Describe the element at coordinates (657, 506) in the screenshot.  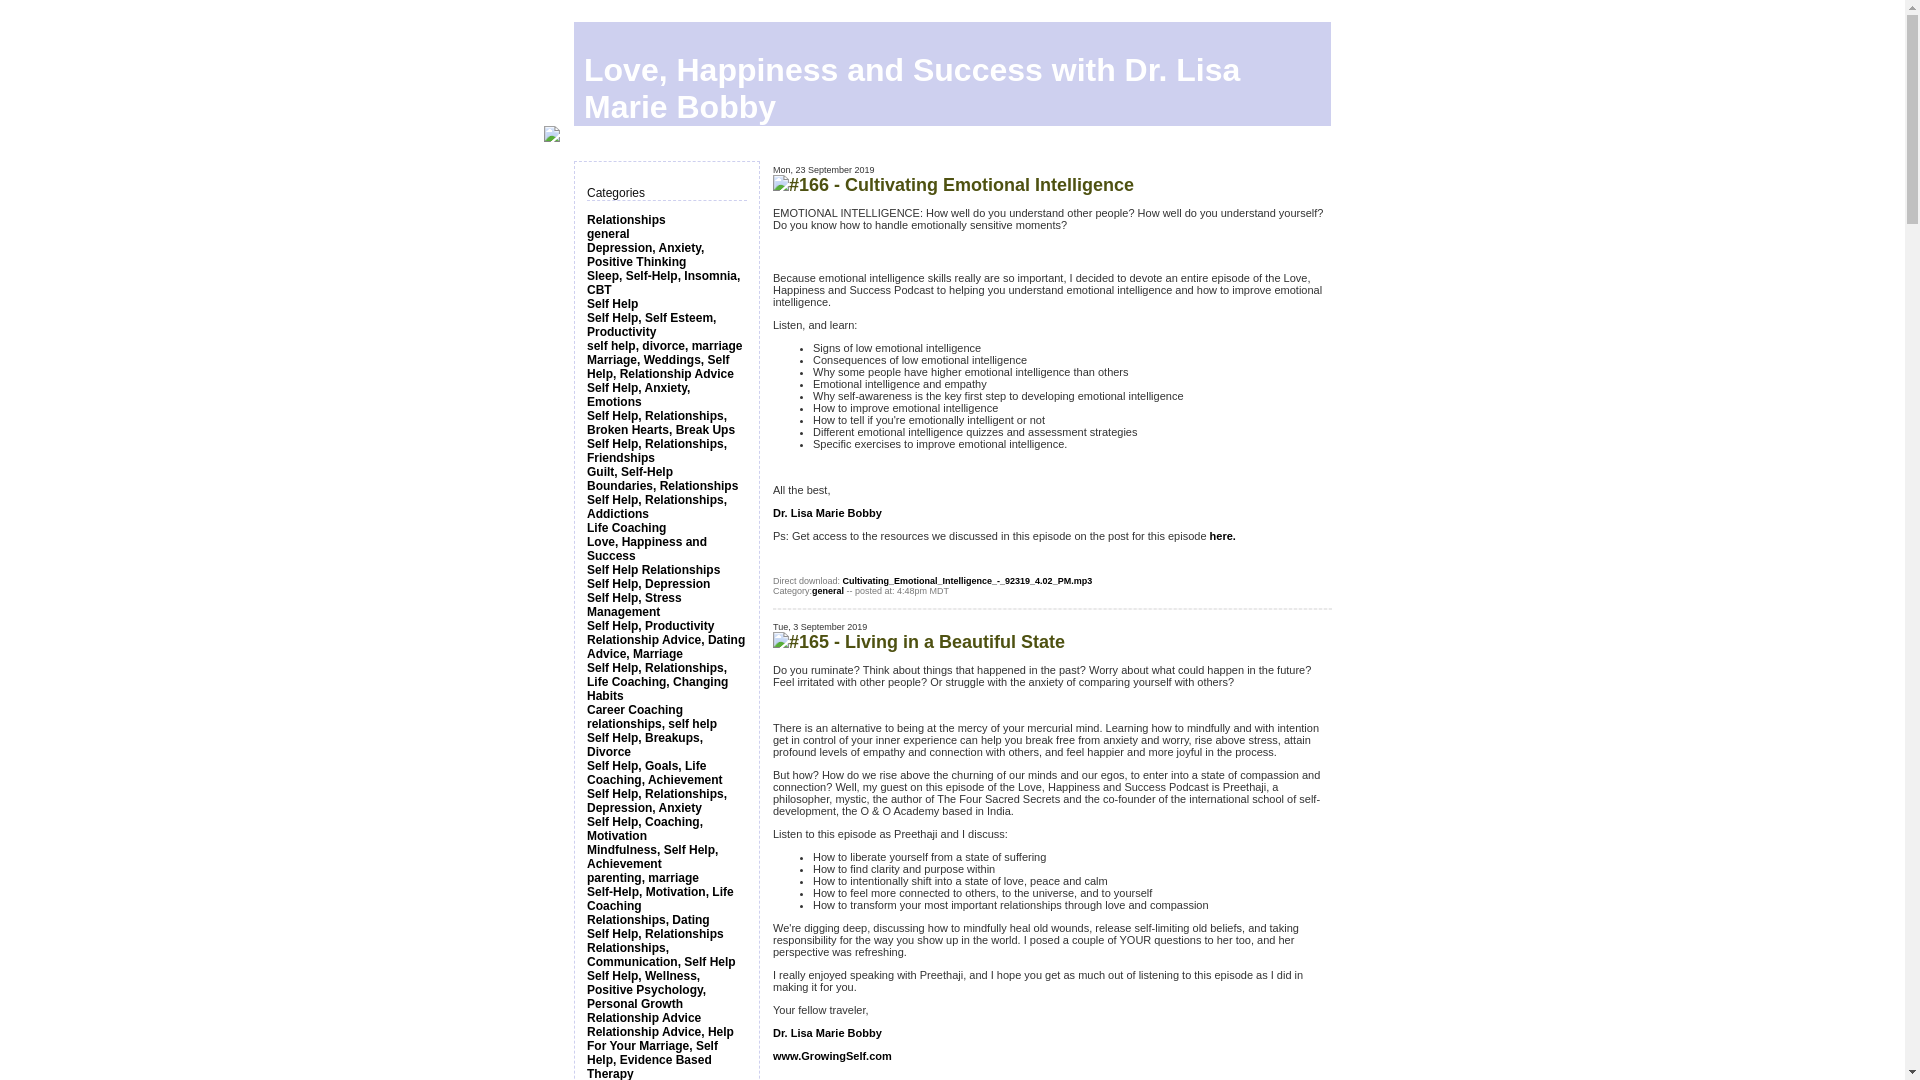
I see `Self Help, Relationships, Addictions` at that location.